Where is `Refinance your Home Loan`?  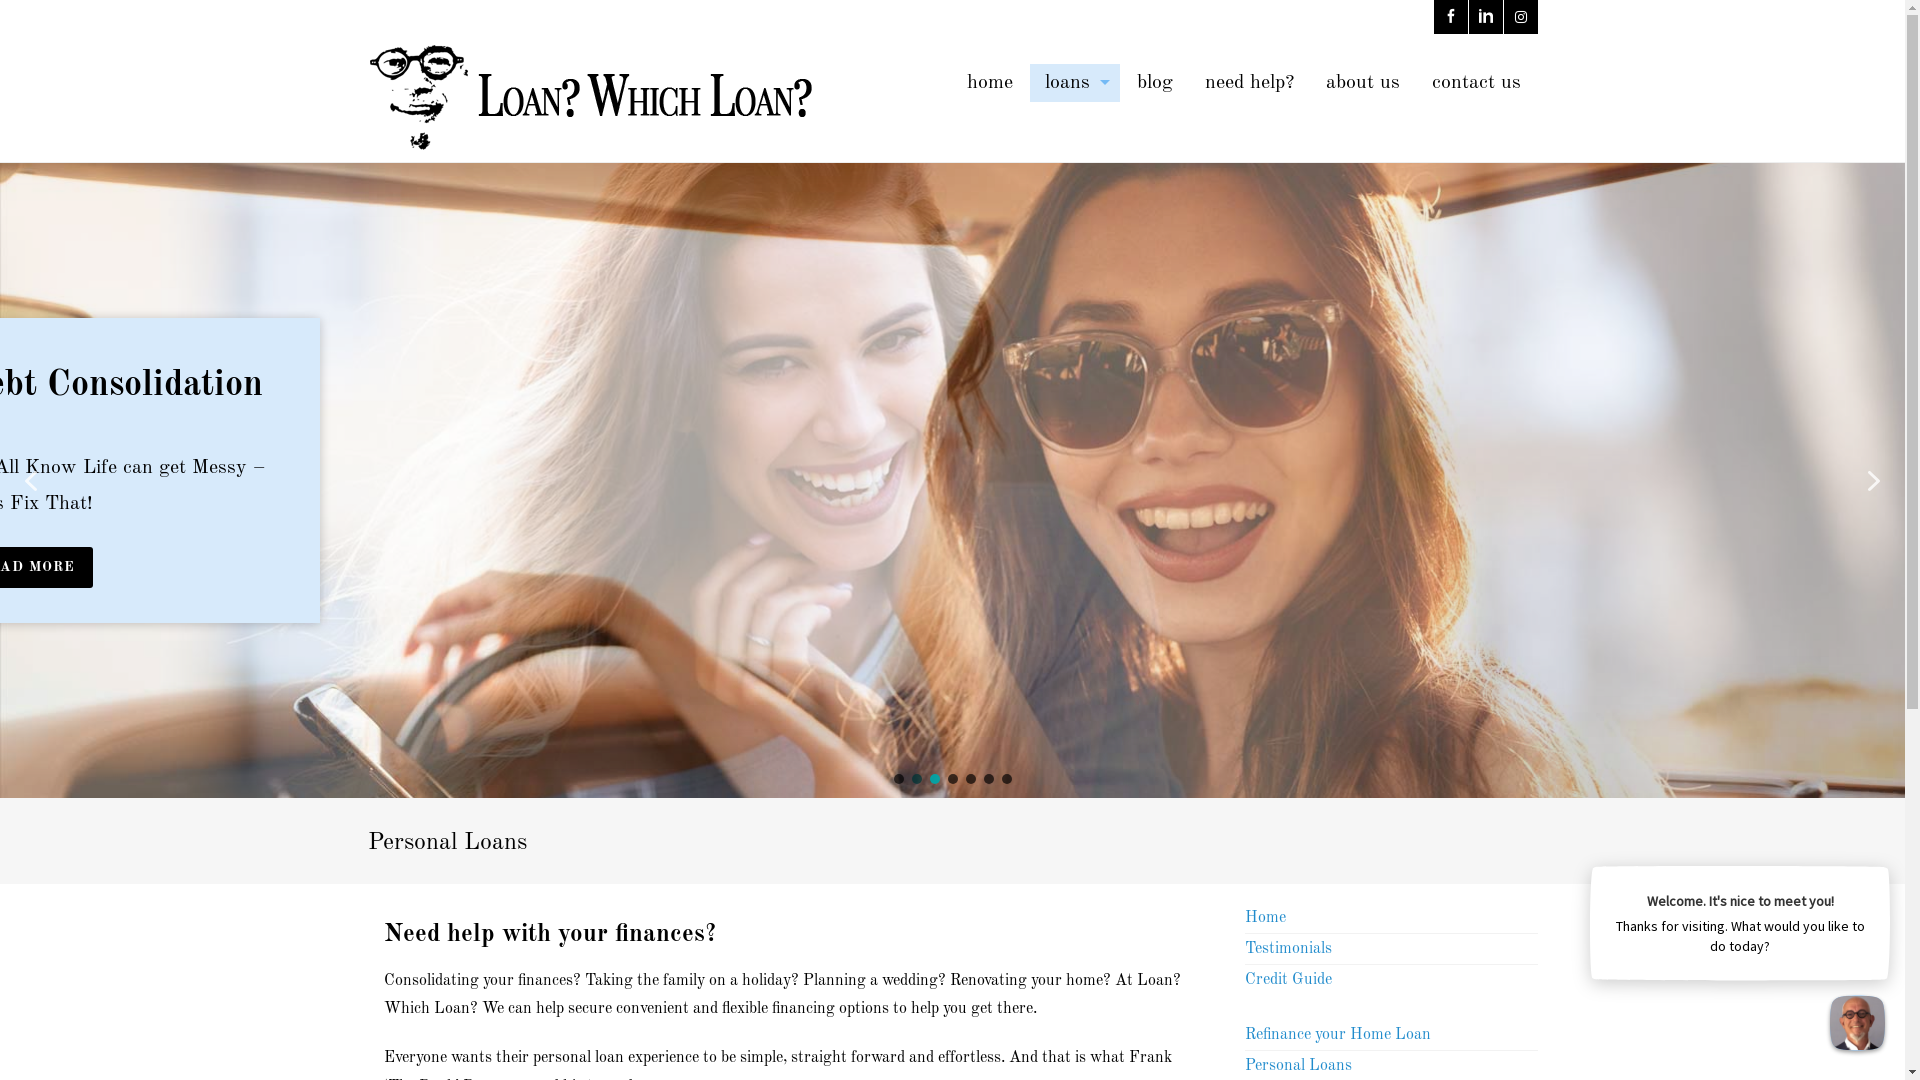 Refinance your Home Loan is located at coordinates (1338, 1035).